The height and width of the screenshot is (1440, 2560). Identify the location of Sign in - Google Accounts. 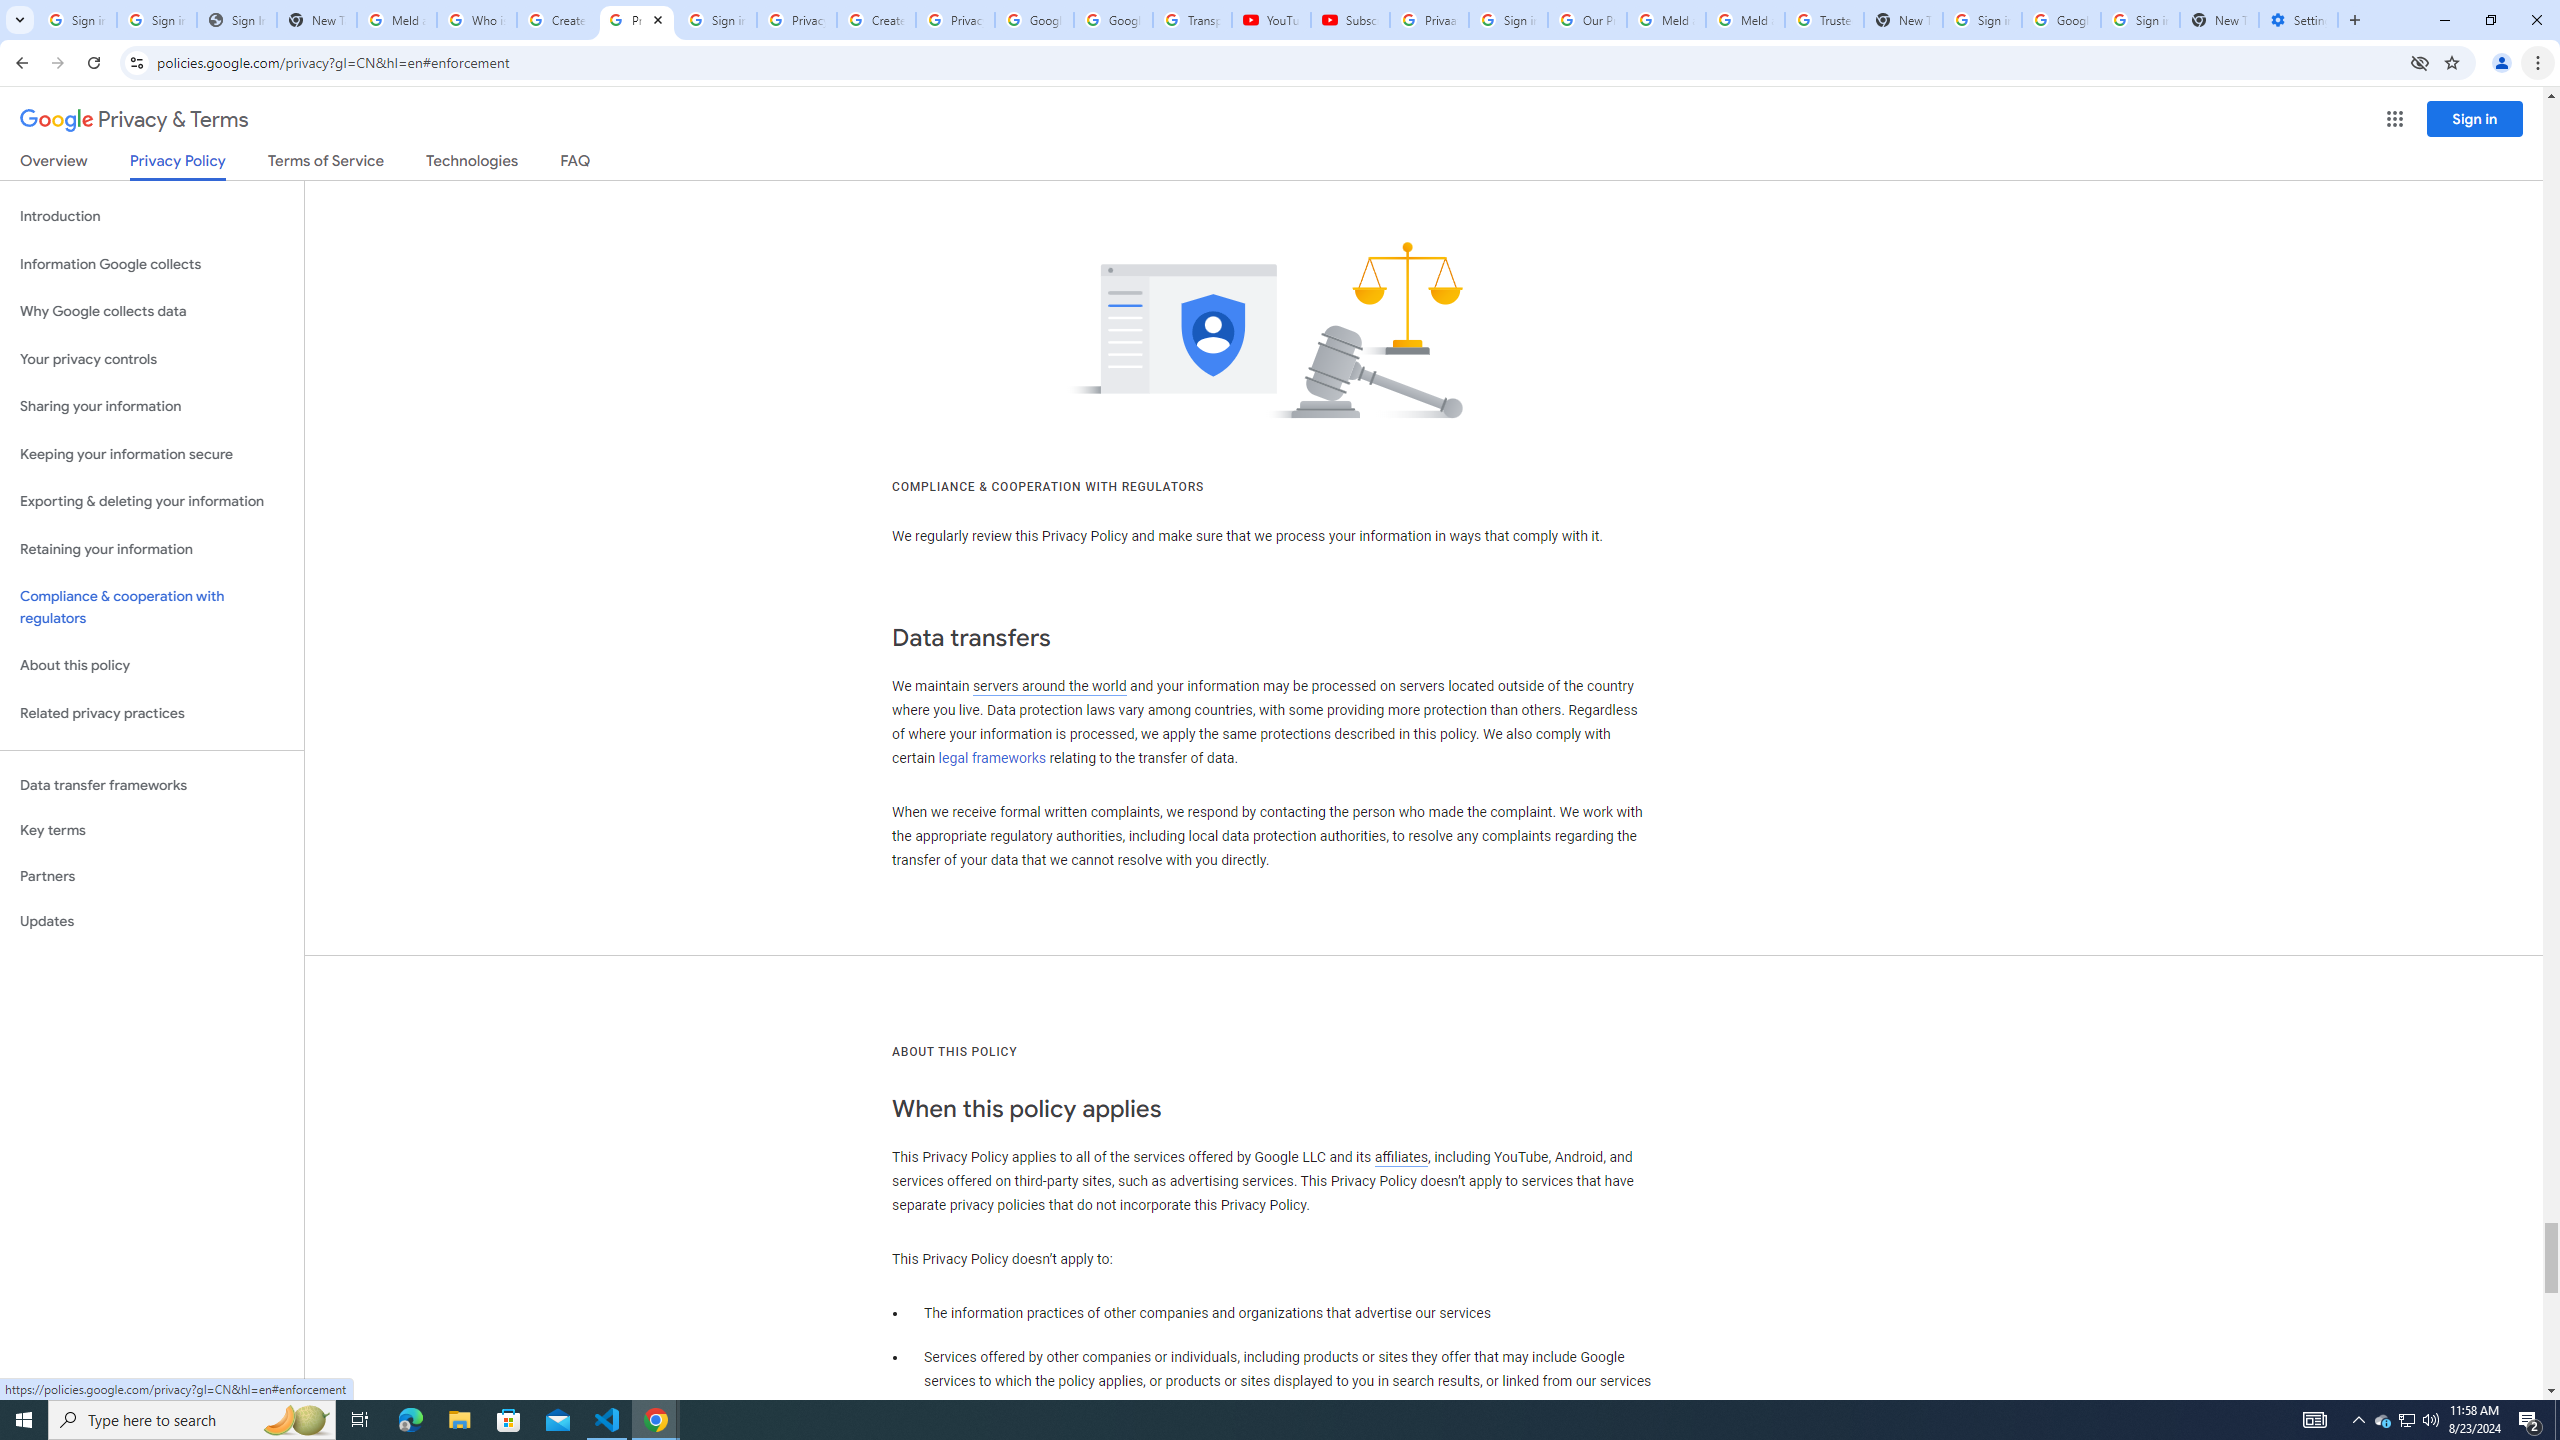
(156, 20).